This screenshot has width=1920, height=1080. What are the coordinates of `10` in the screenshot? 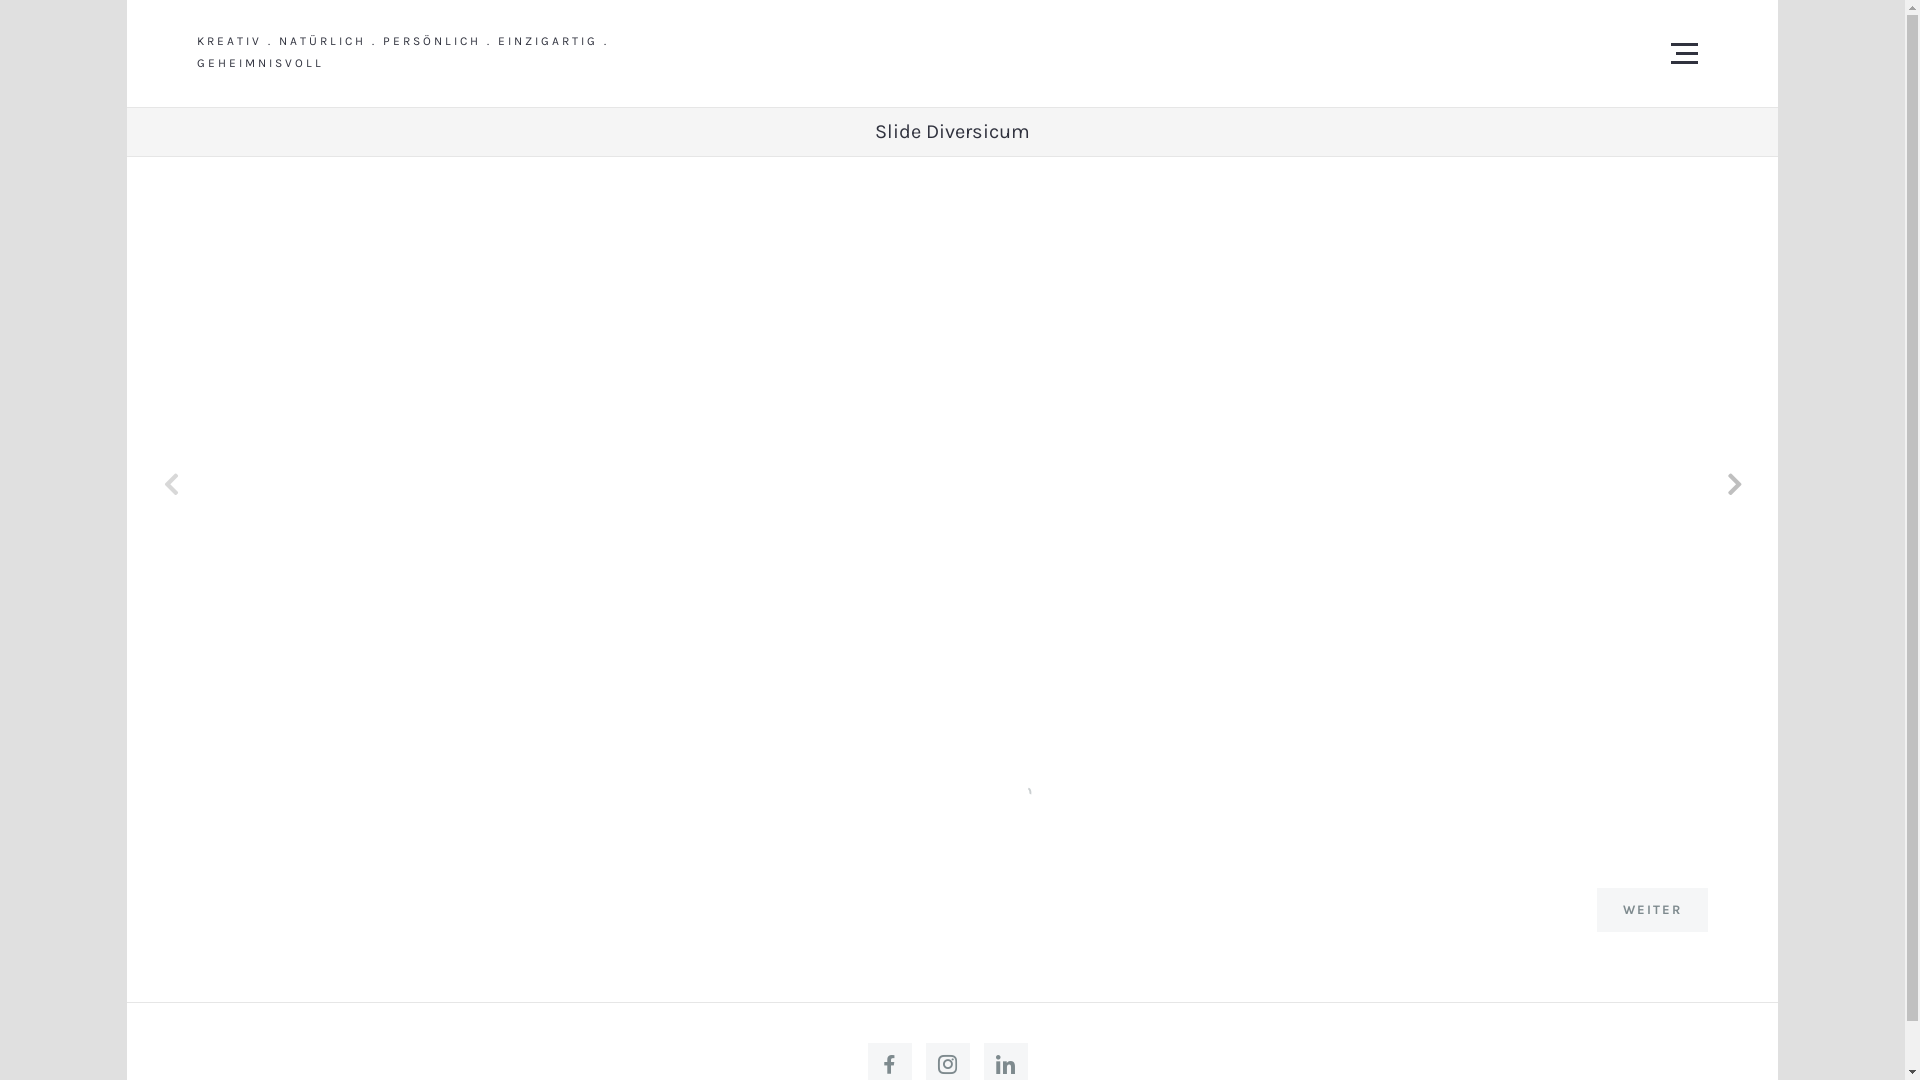 It's located at (1033, 790).